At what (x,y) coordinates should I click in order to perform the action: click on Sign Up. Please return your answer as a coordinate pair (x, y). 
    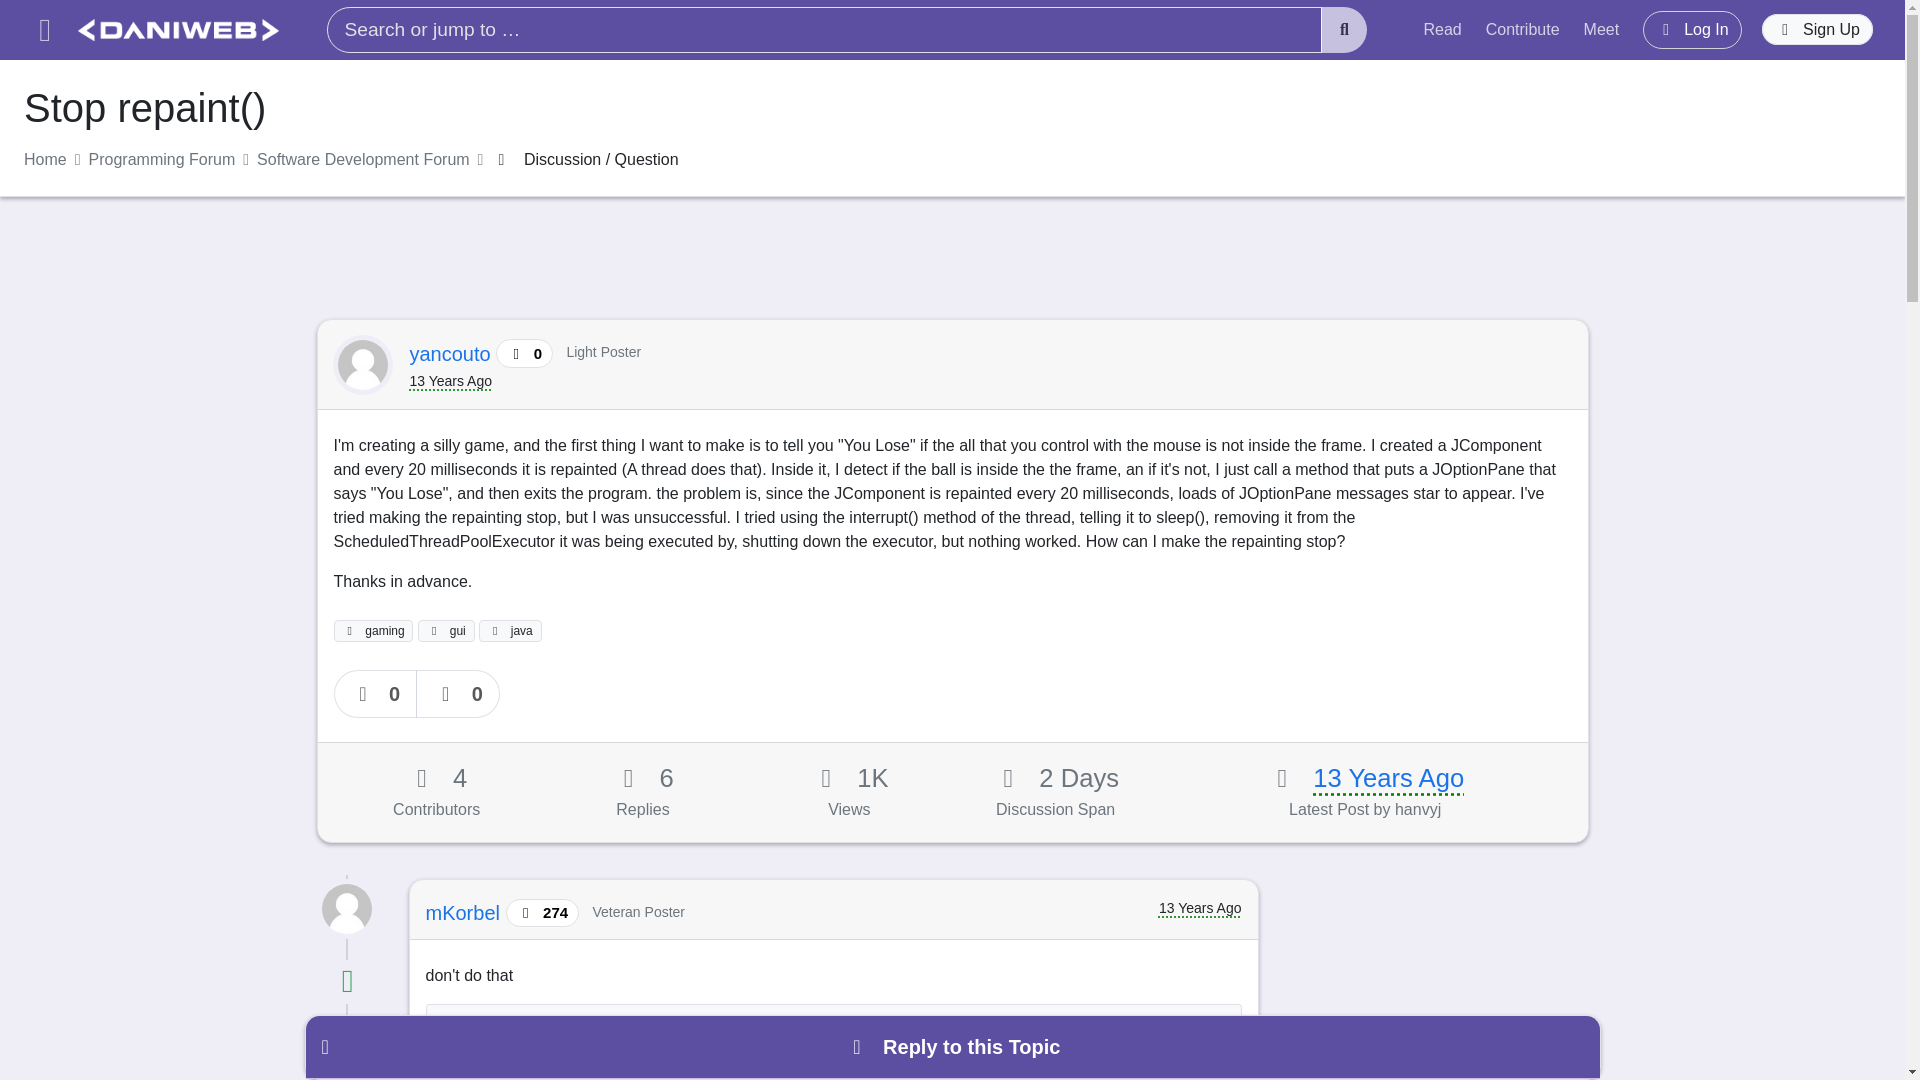
    Looking at the image, I should click on (1818, 30).